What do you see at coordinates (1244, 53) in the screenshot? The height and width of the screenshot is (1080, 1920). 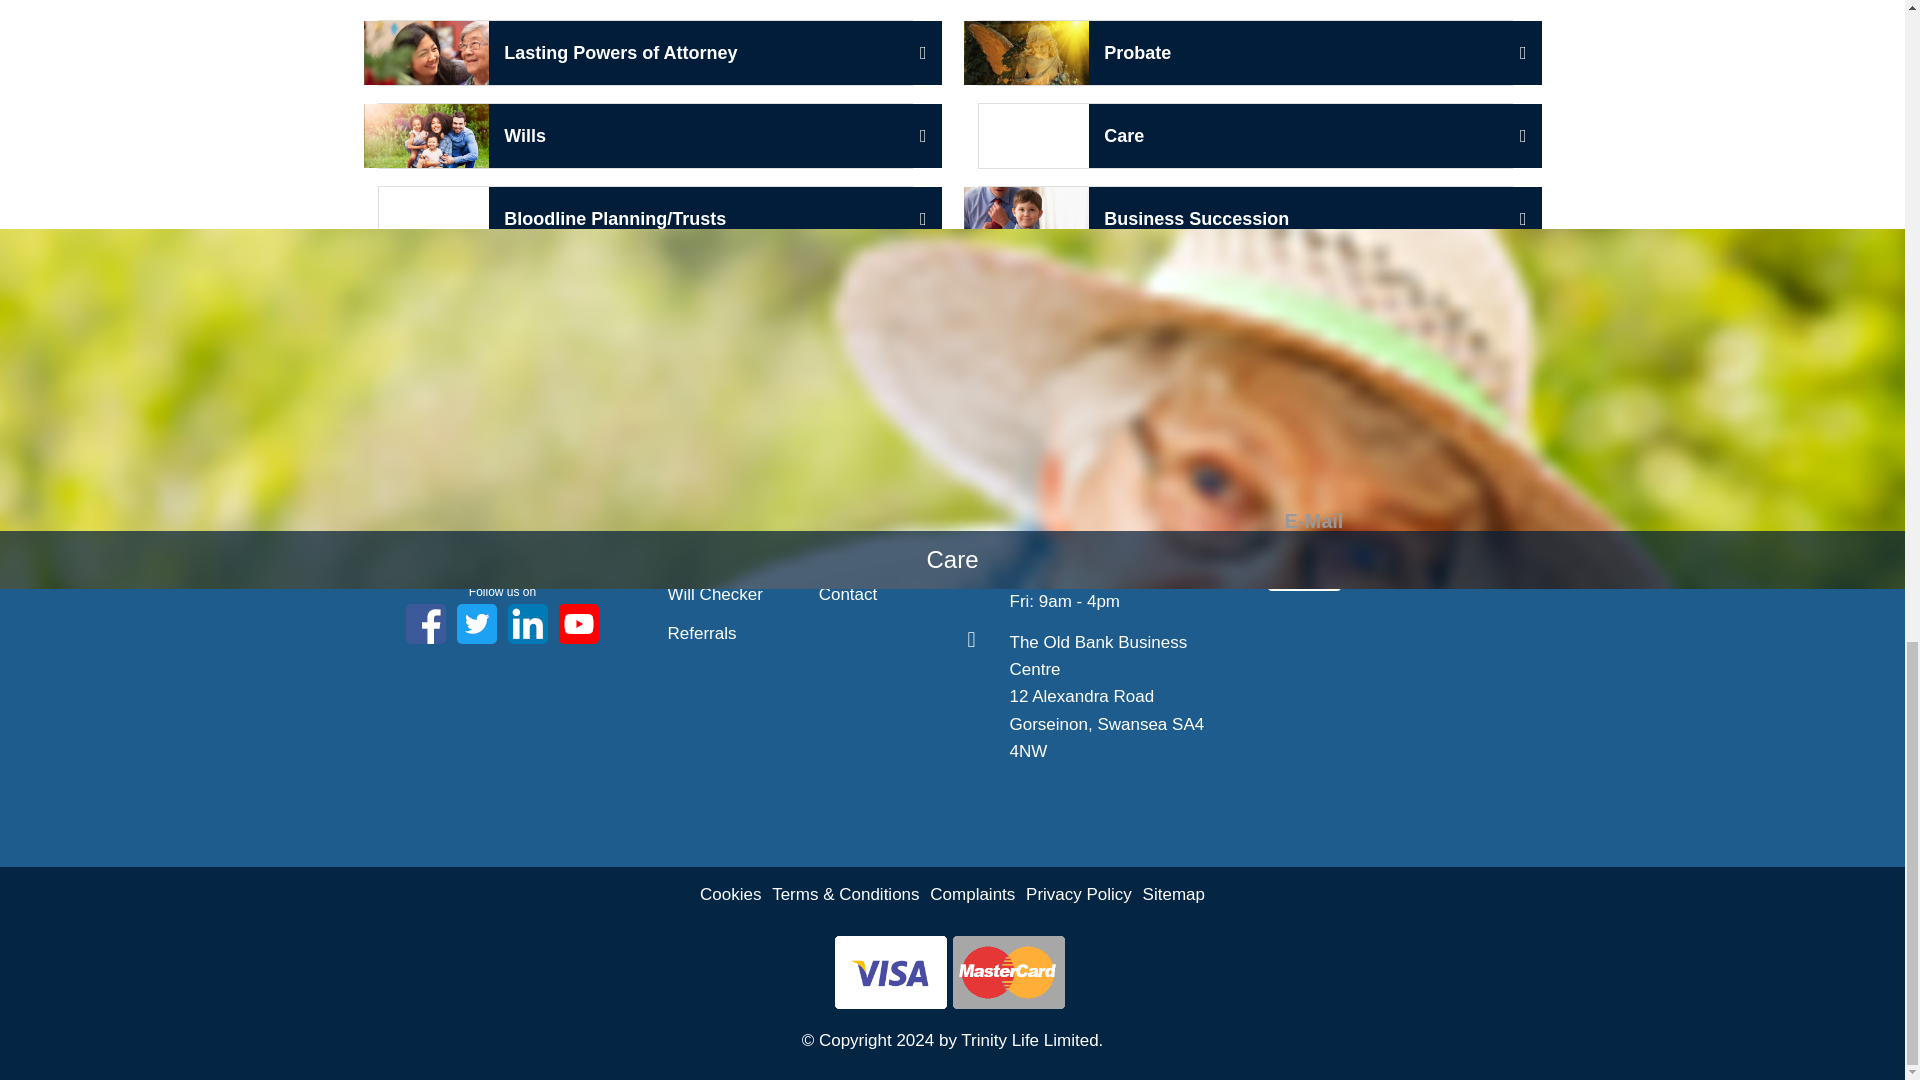 I see `YouTube` at bounding box center [1244, 53].